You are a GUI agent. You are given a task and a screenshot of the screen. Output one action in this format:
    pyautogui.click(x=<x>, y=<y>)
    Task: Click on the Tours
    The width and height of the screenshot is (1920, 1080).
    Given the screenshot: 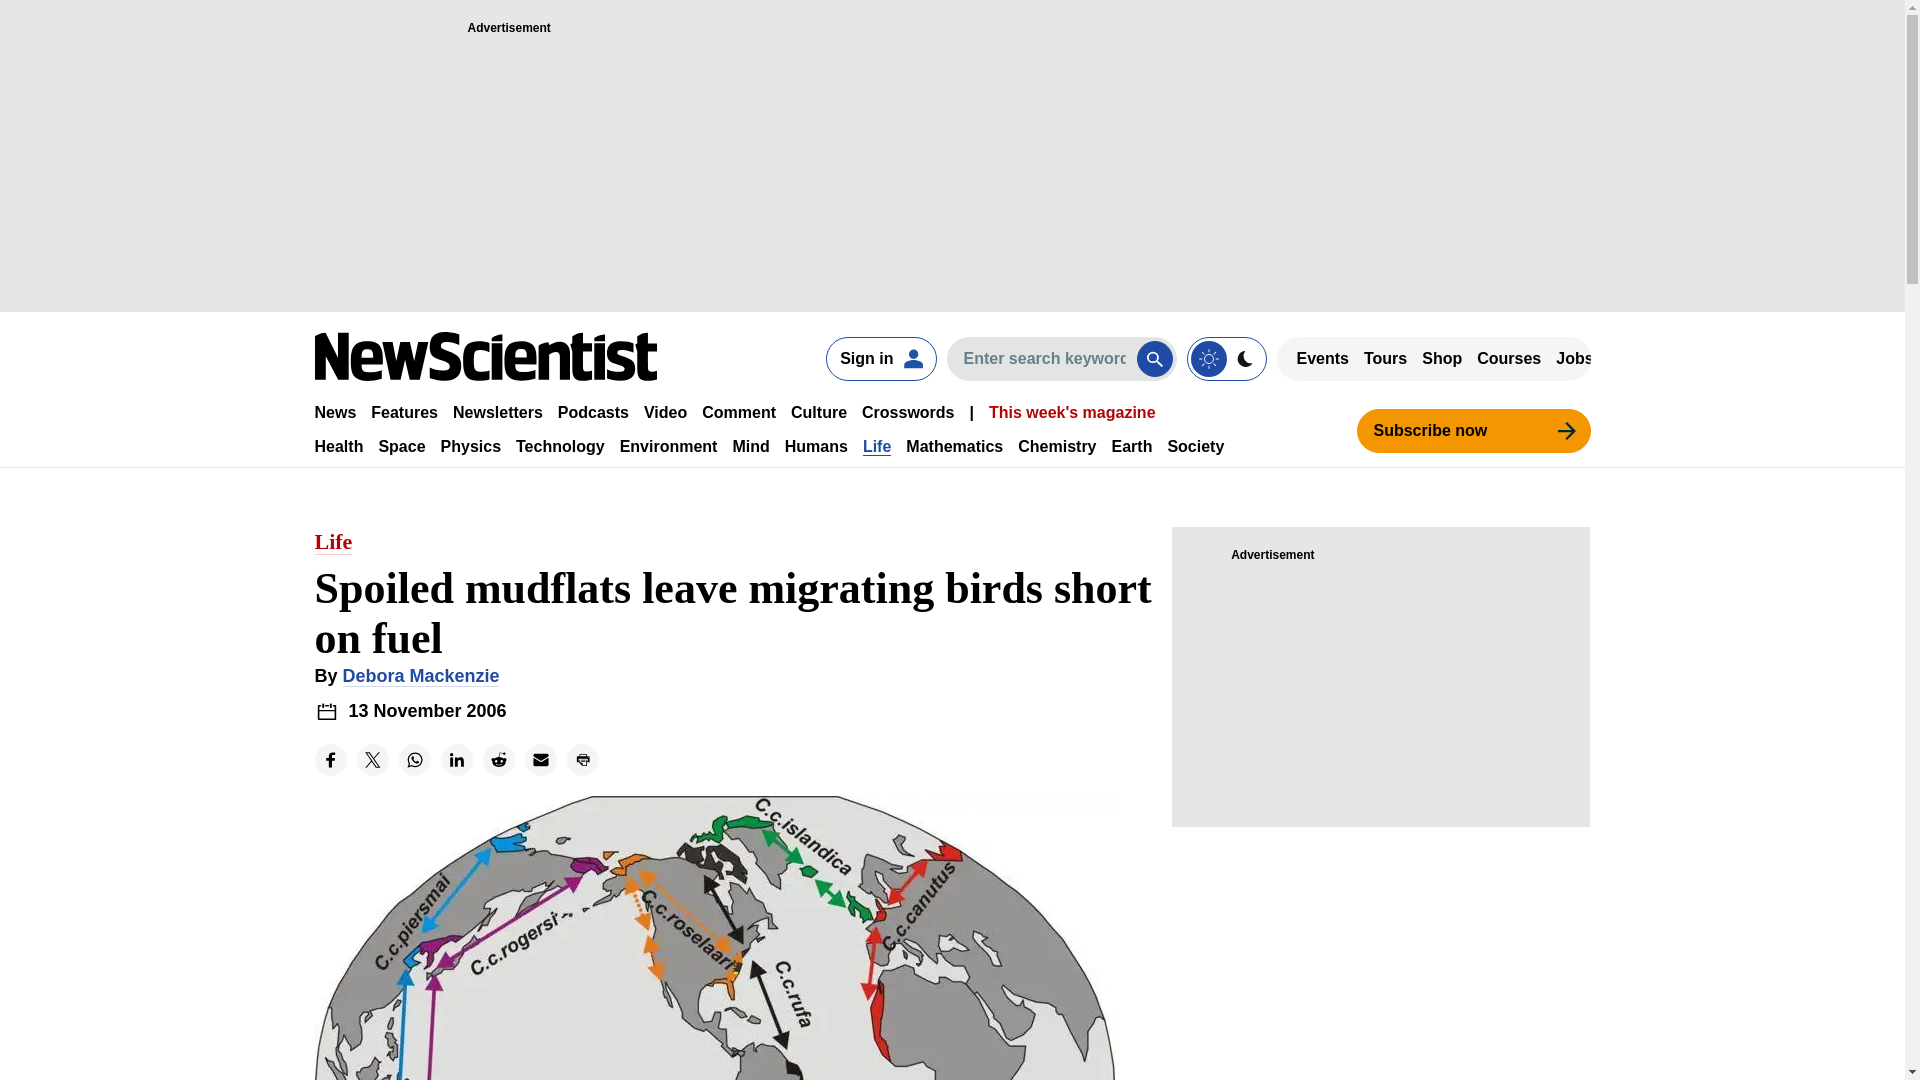 What is the action you would take?
    pyautogui.click(x=1385, y=358)
    